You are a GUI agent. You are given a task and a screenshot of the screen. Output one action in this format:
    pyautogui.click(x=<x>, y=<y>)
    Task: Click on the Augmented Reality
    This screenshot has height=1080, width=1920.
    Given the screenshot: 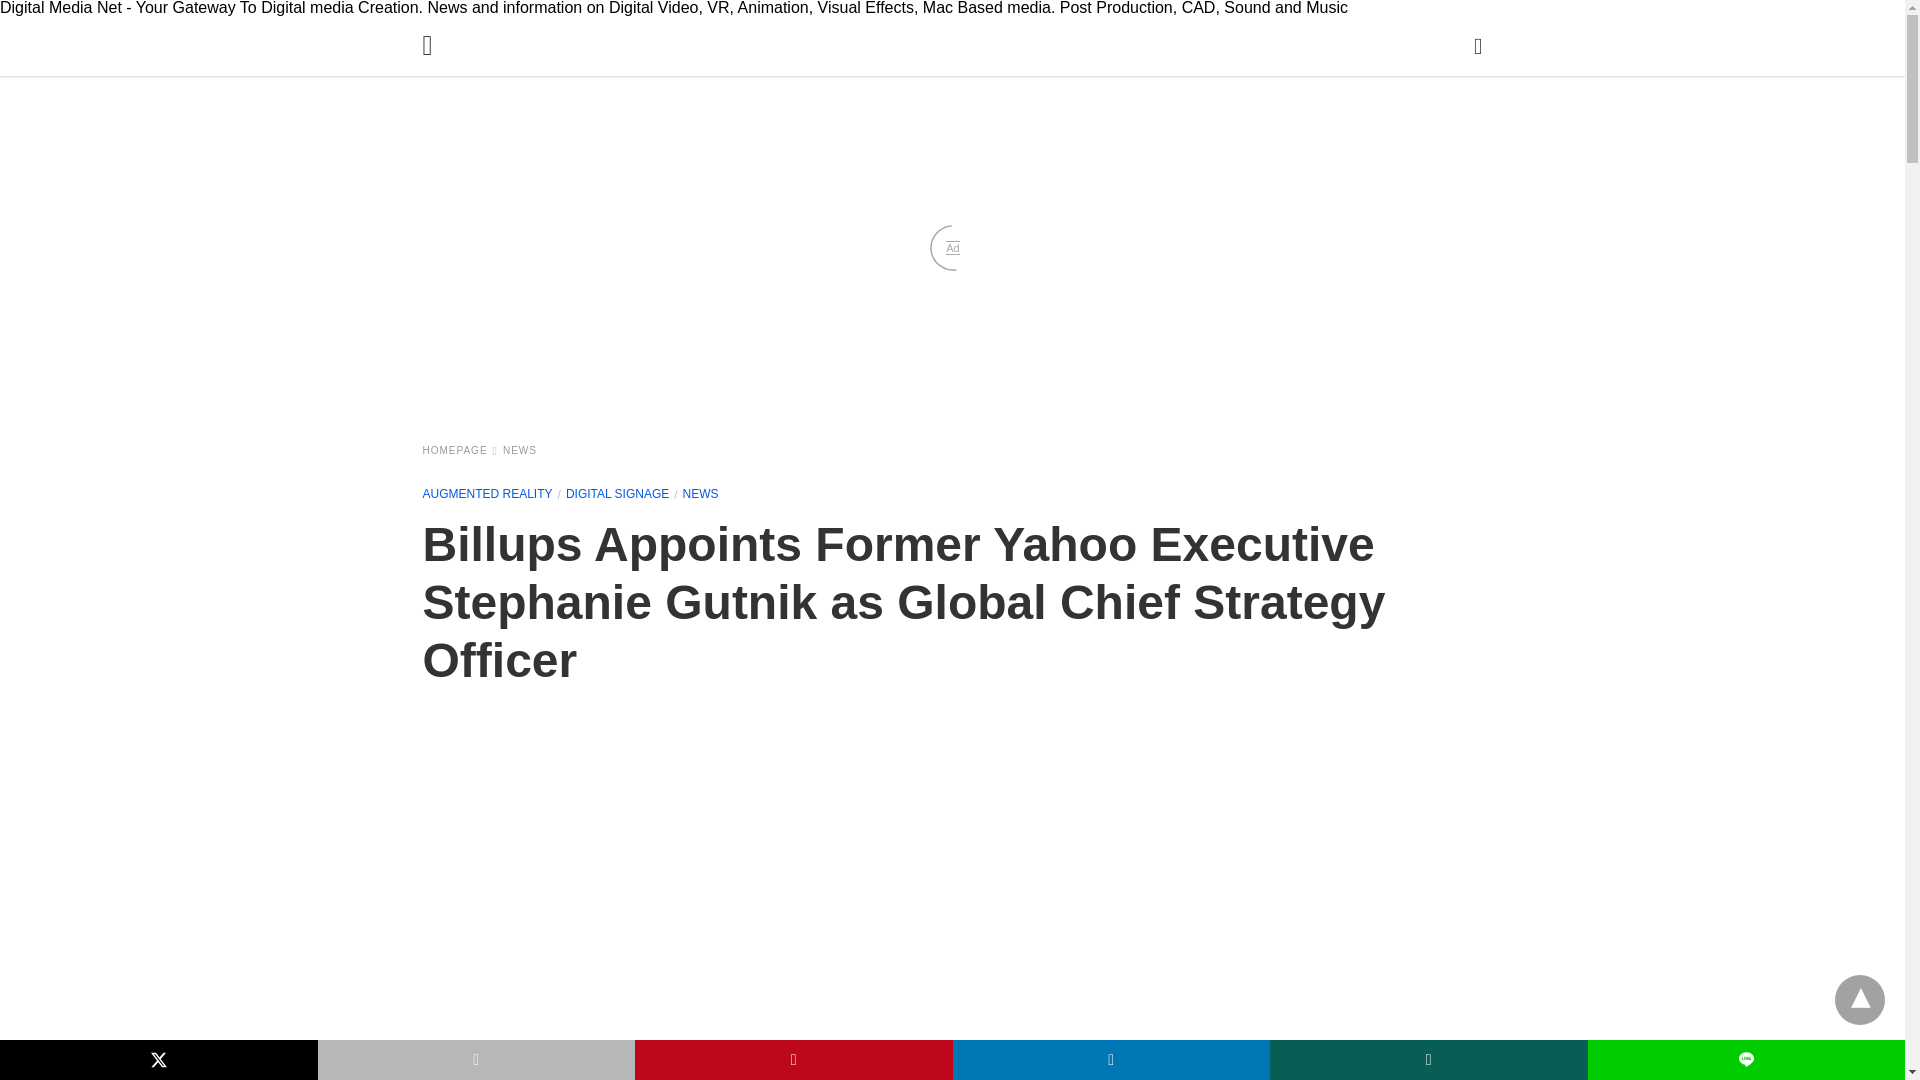 What is the action you would take?
    pyautogui.click(x=487, y=494)
    